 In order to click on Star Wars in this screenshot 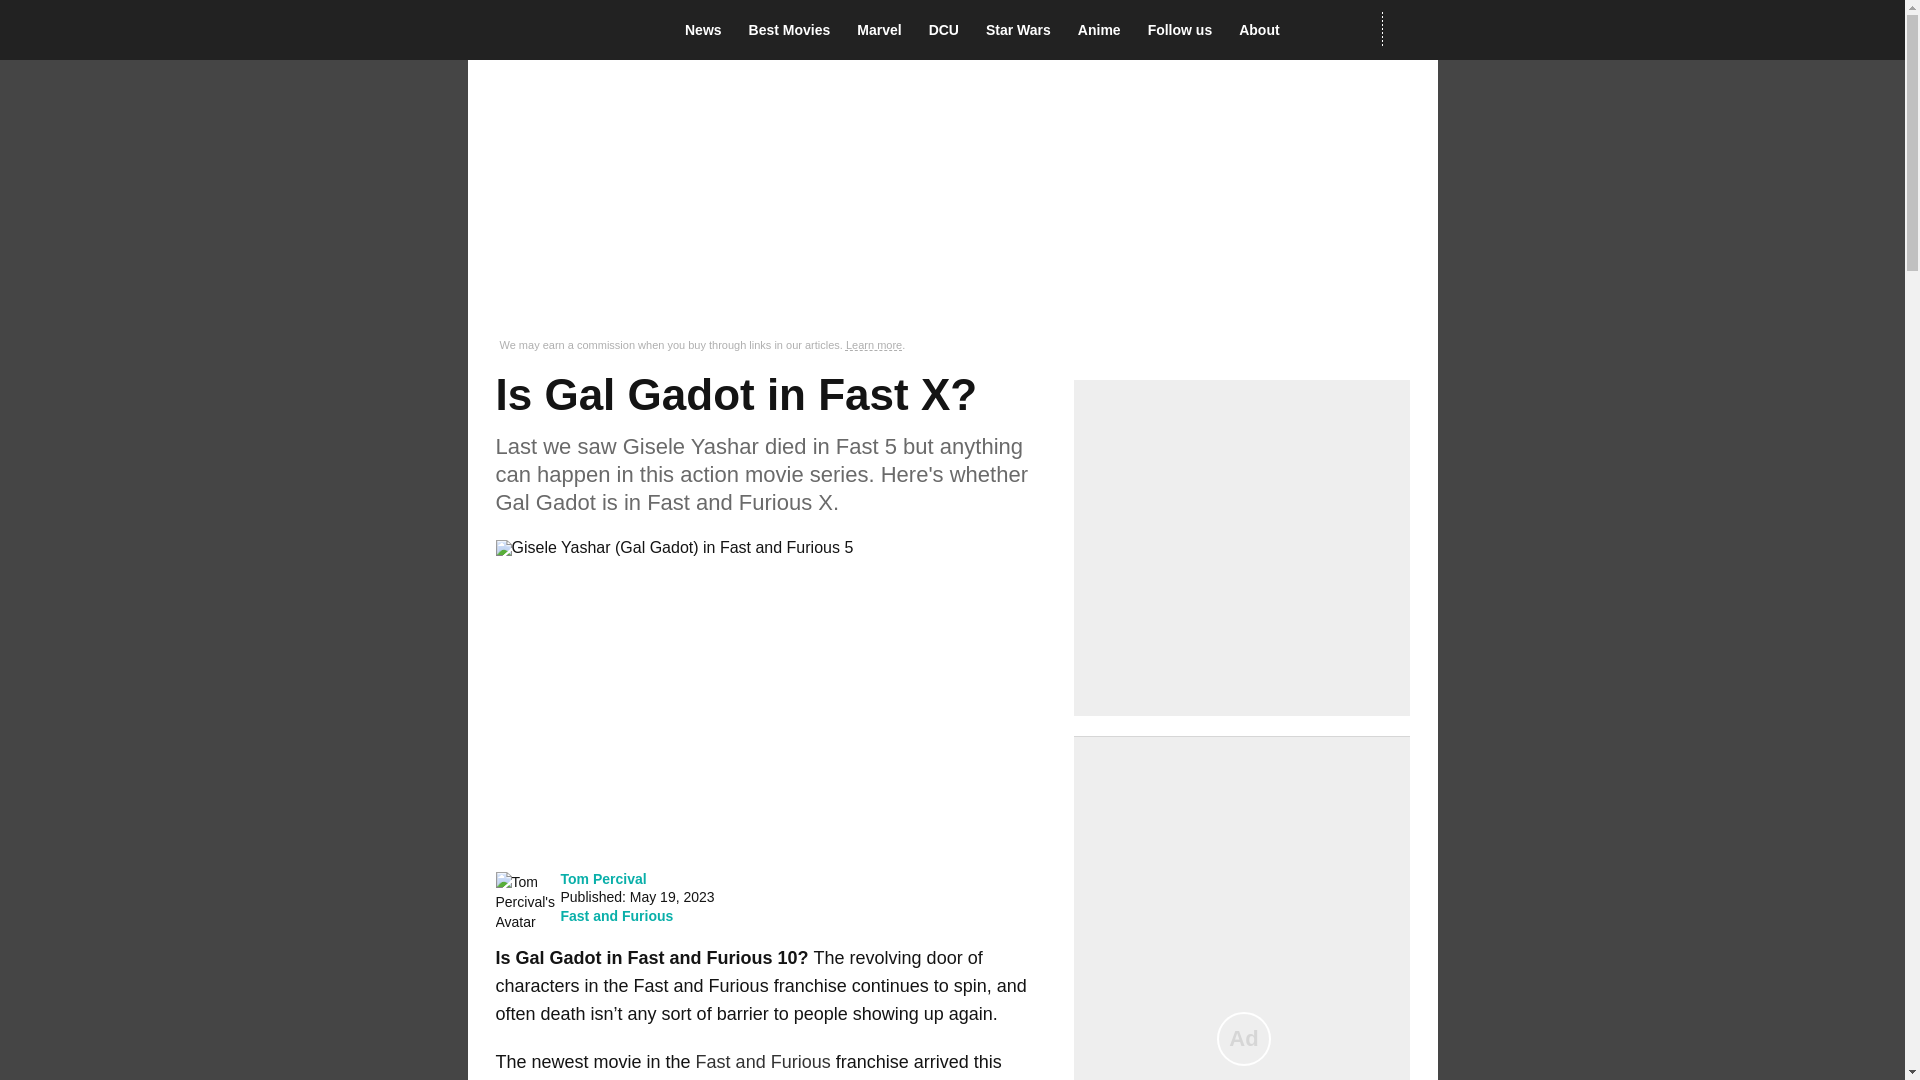, I will do `click(1024, 30)`.